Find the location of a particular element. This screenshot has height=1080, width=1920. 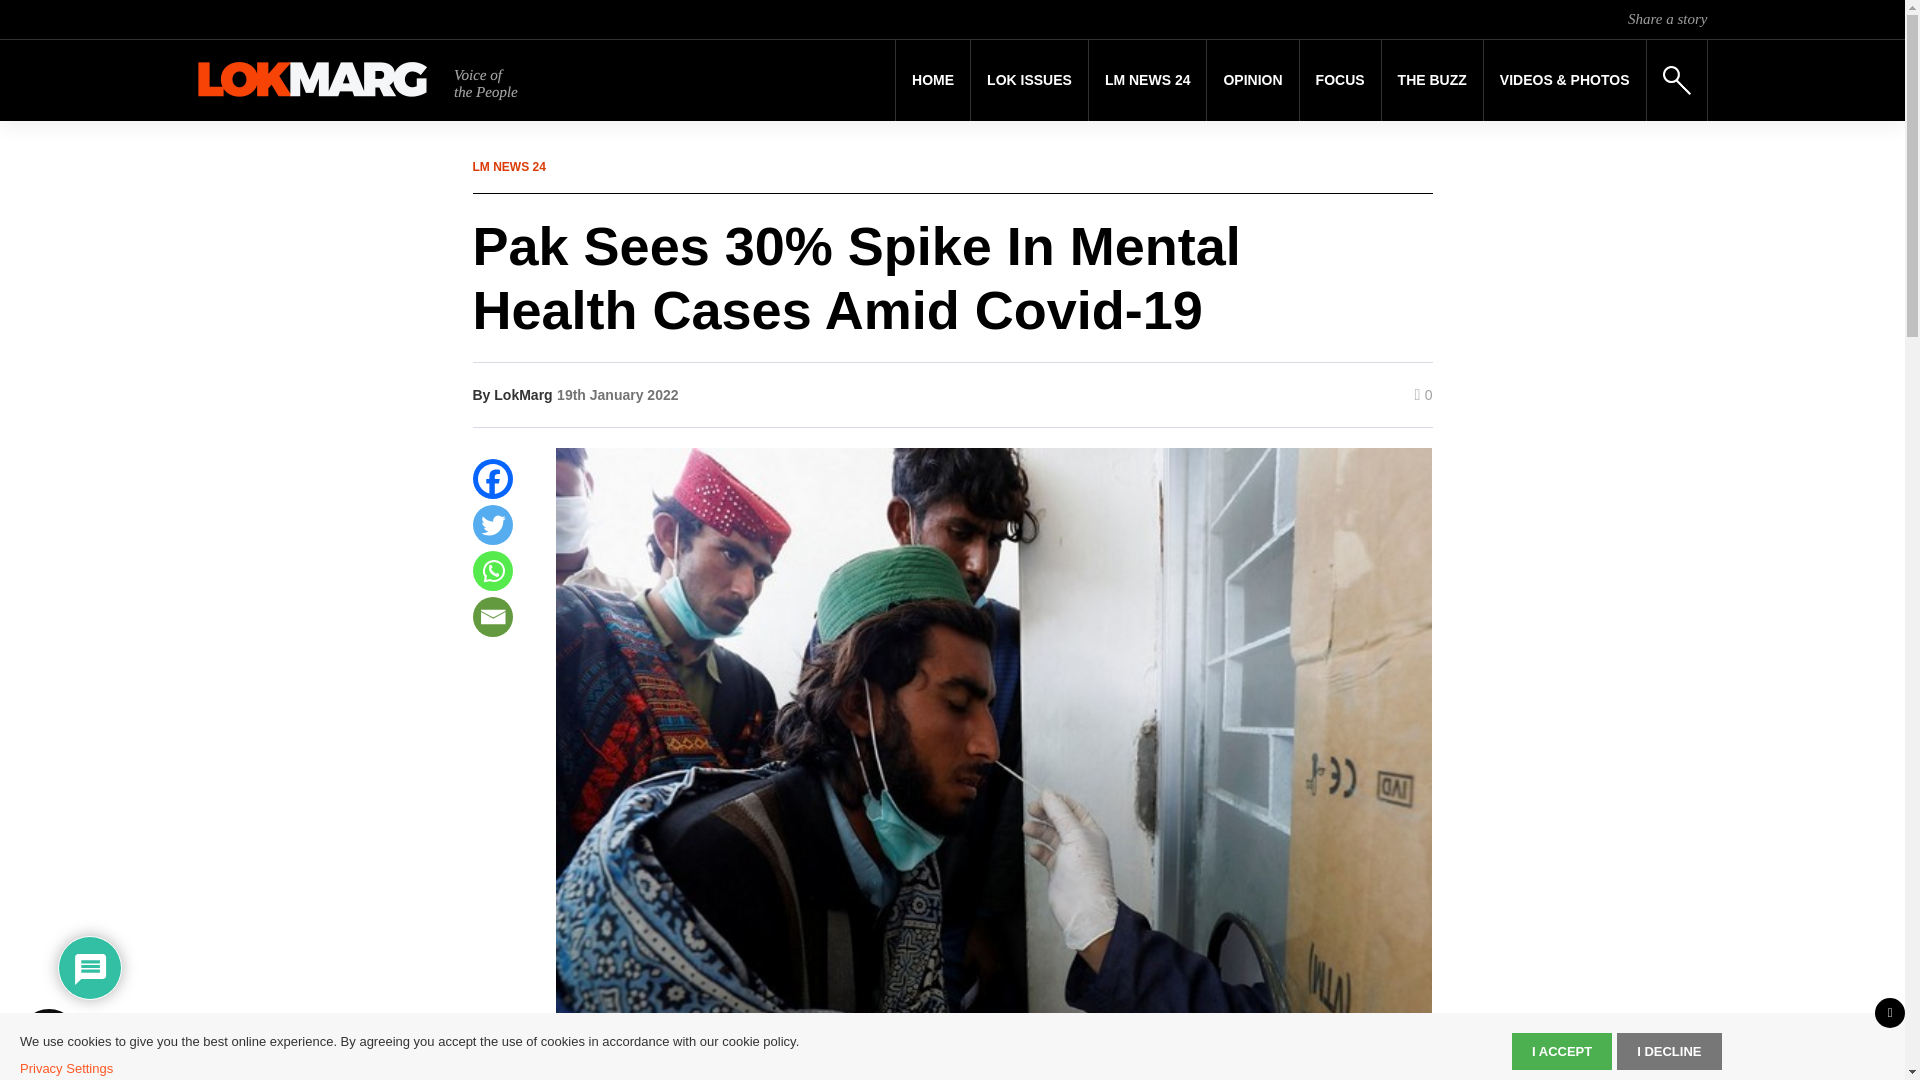

FOCUS is located at coordinates (1340, 80).